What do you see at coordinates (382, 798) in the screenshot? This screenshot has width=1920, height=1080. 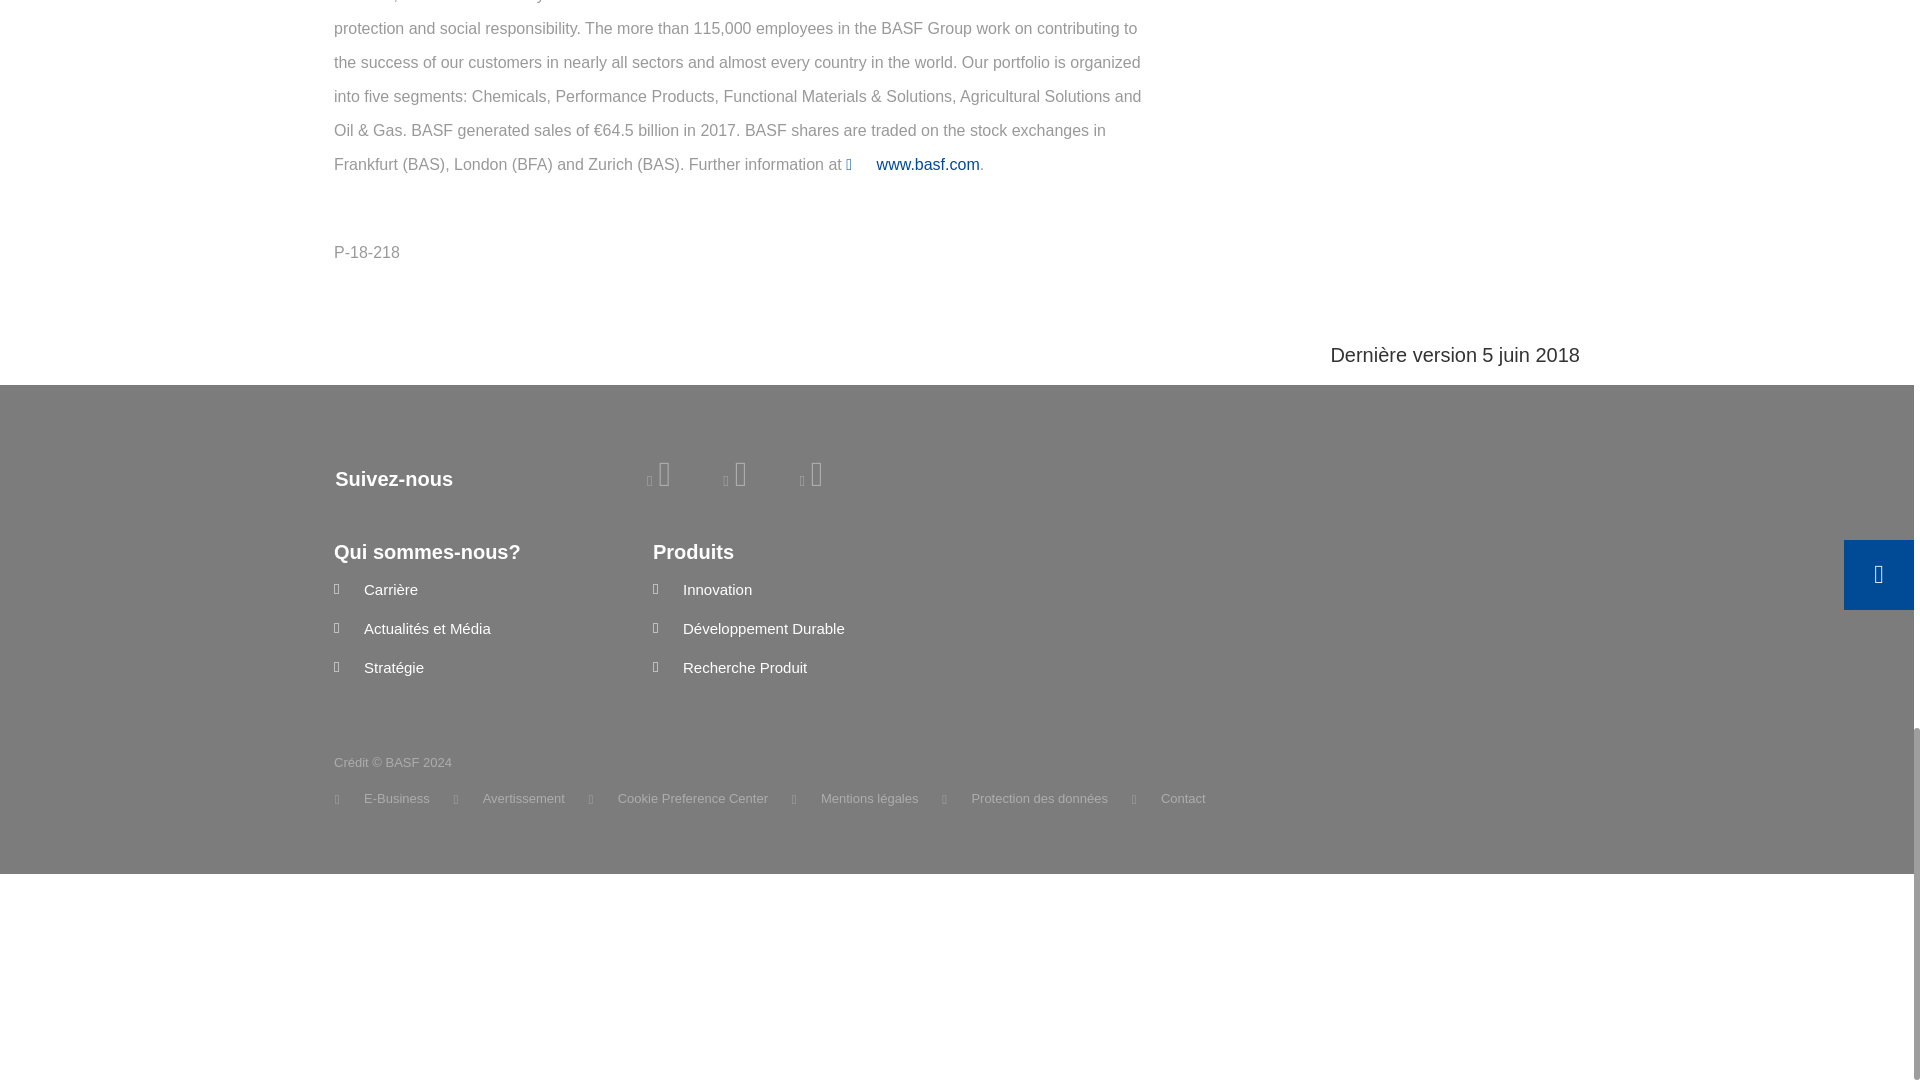 I see `E-Business` at bounding box center [382, 798].